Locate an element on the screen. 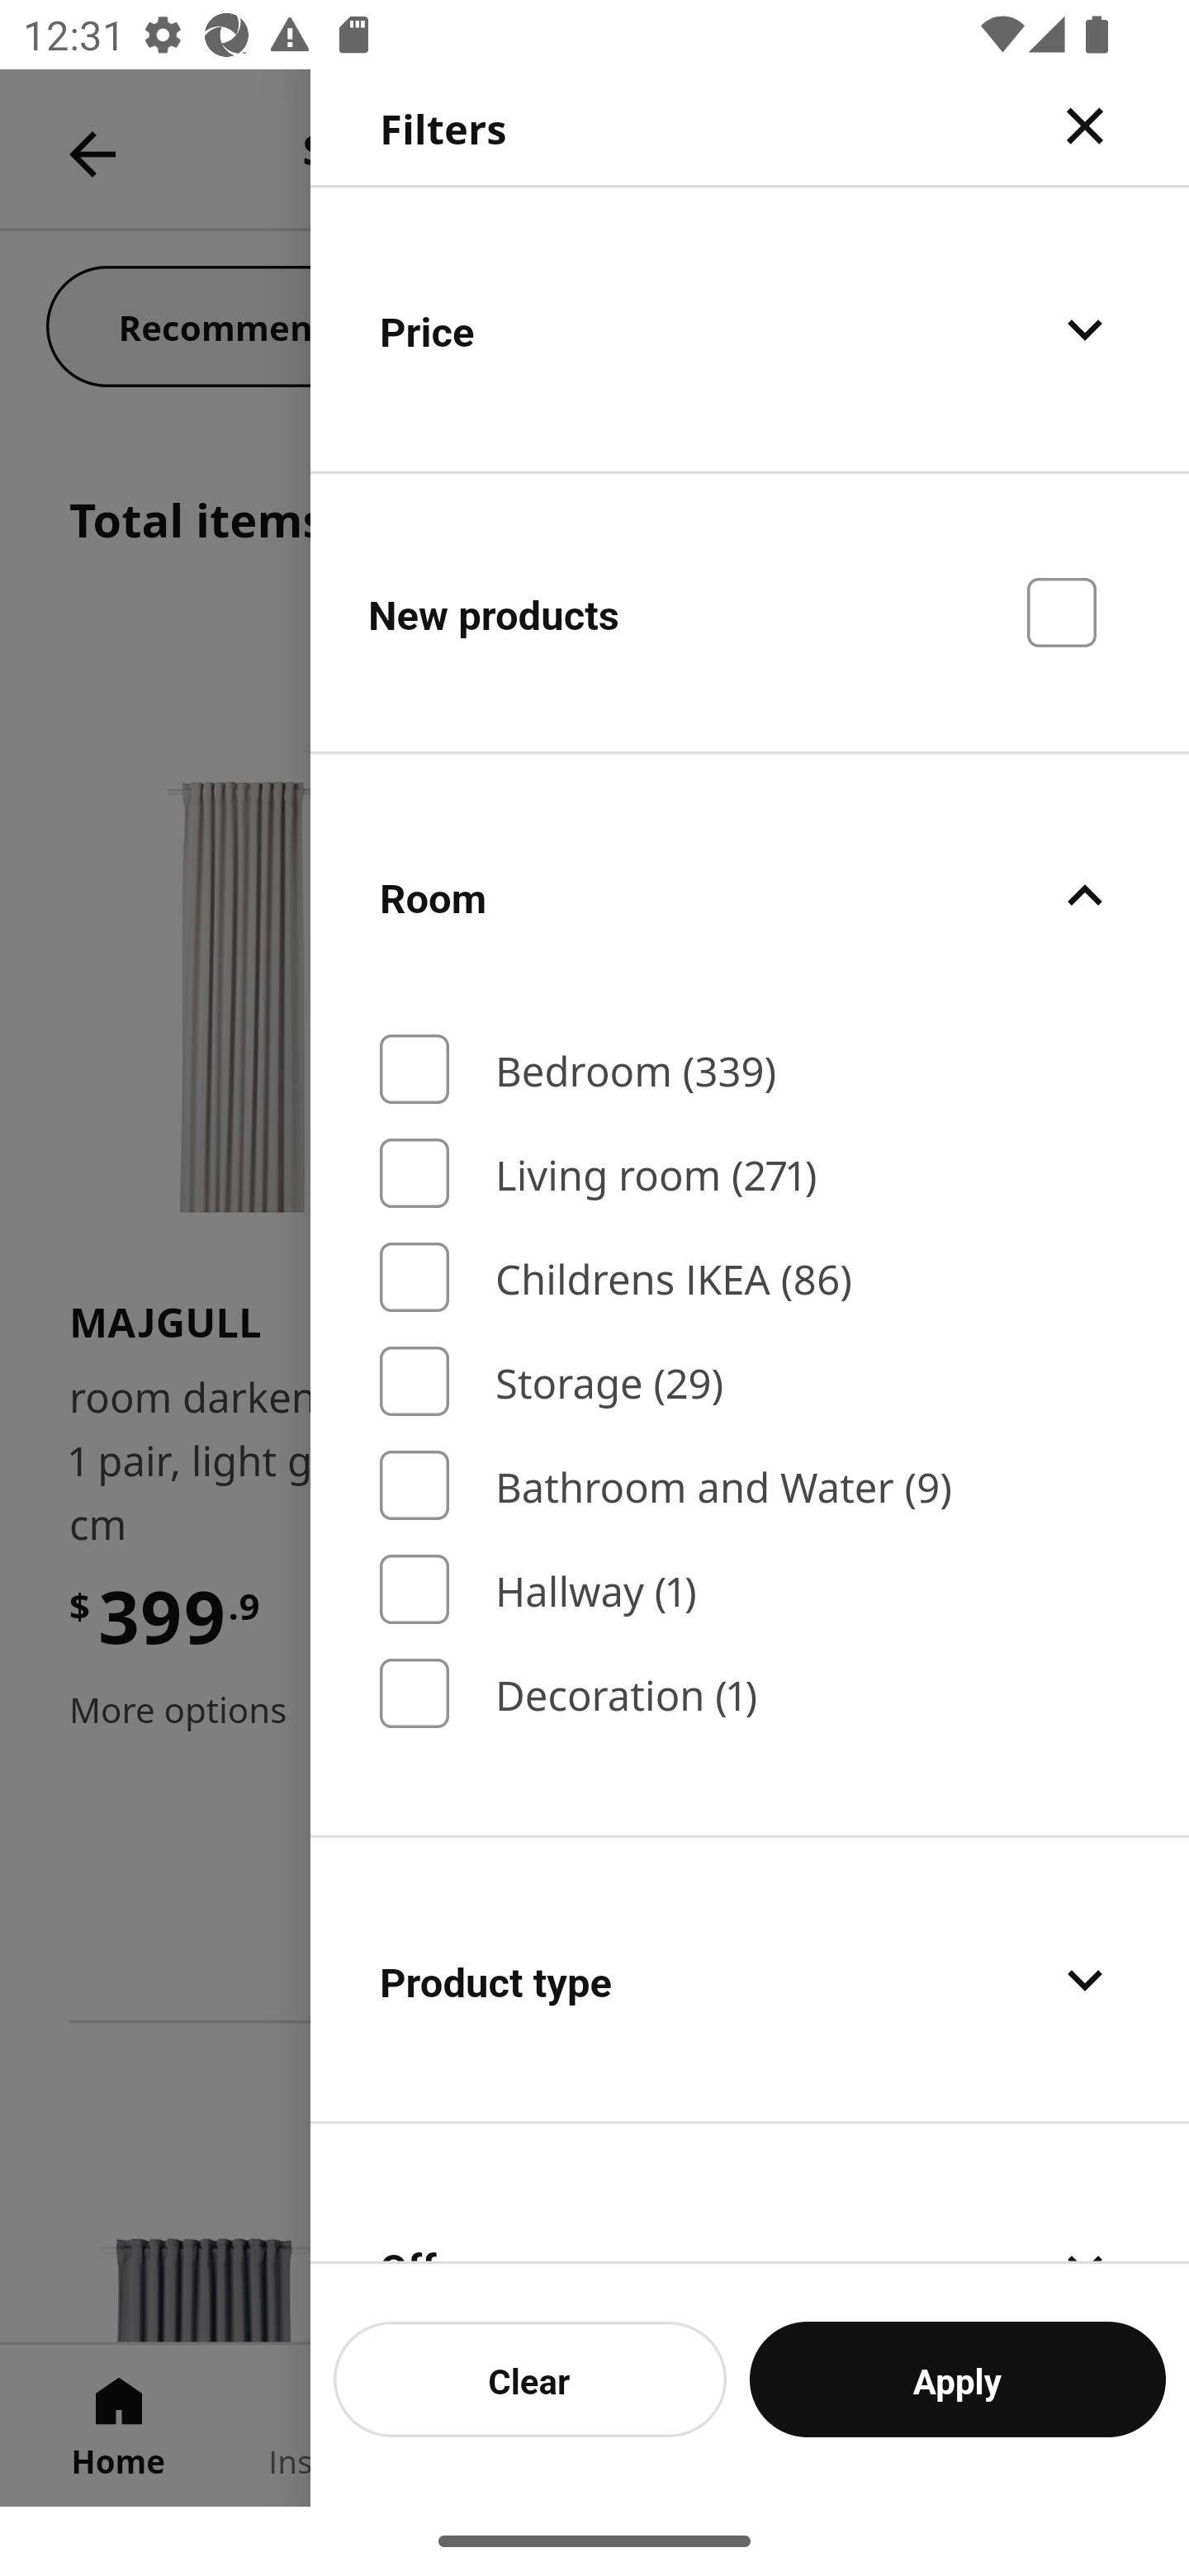  Storage (29) is located at coordinates (750, 1382).